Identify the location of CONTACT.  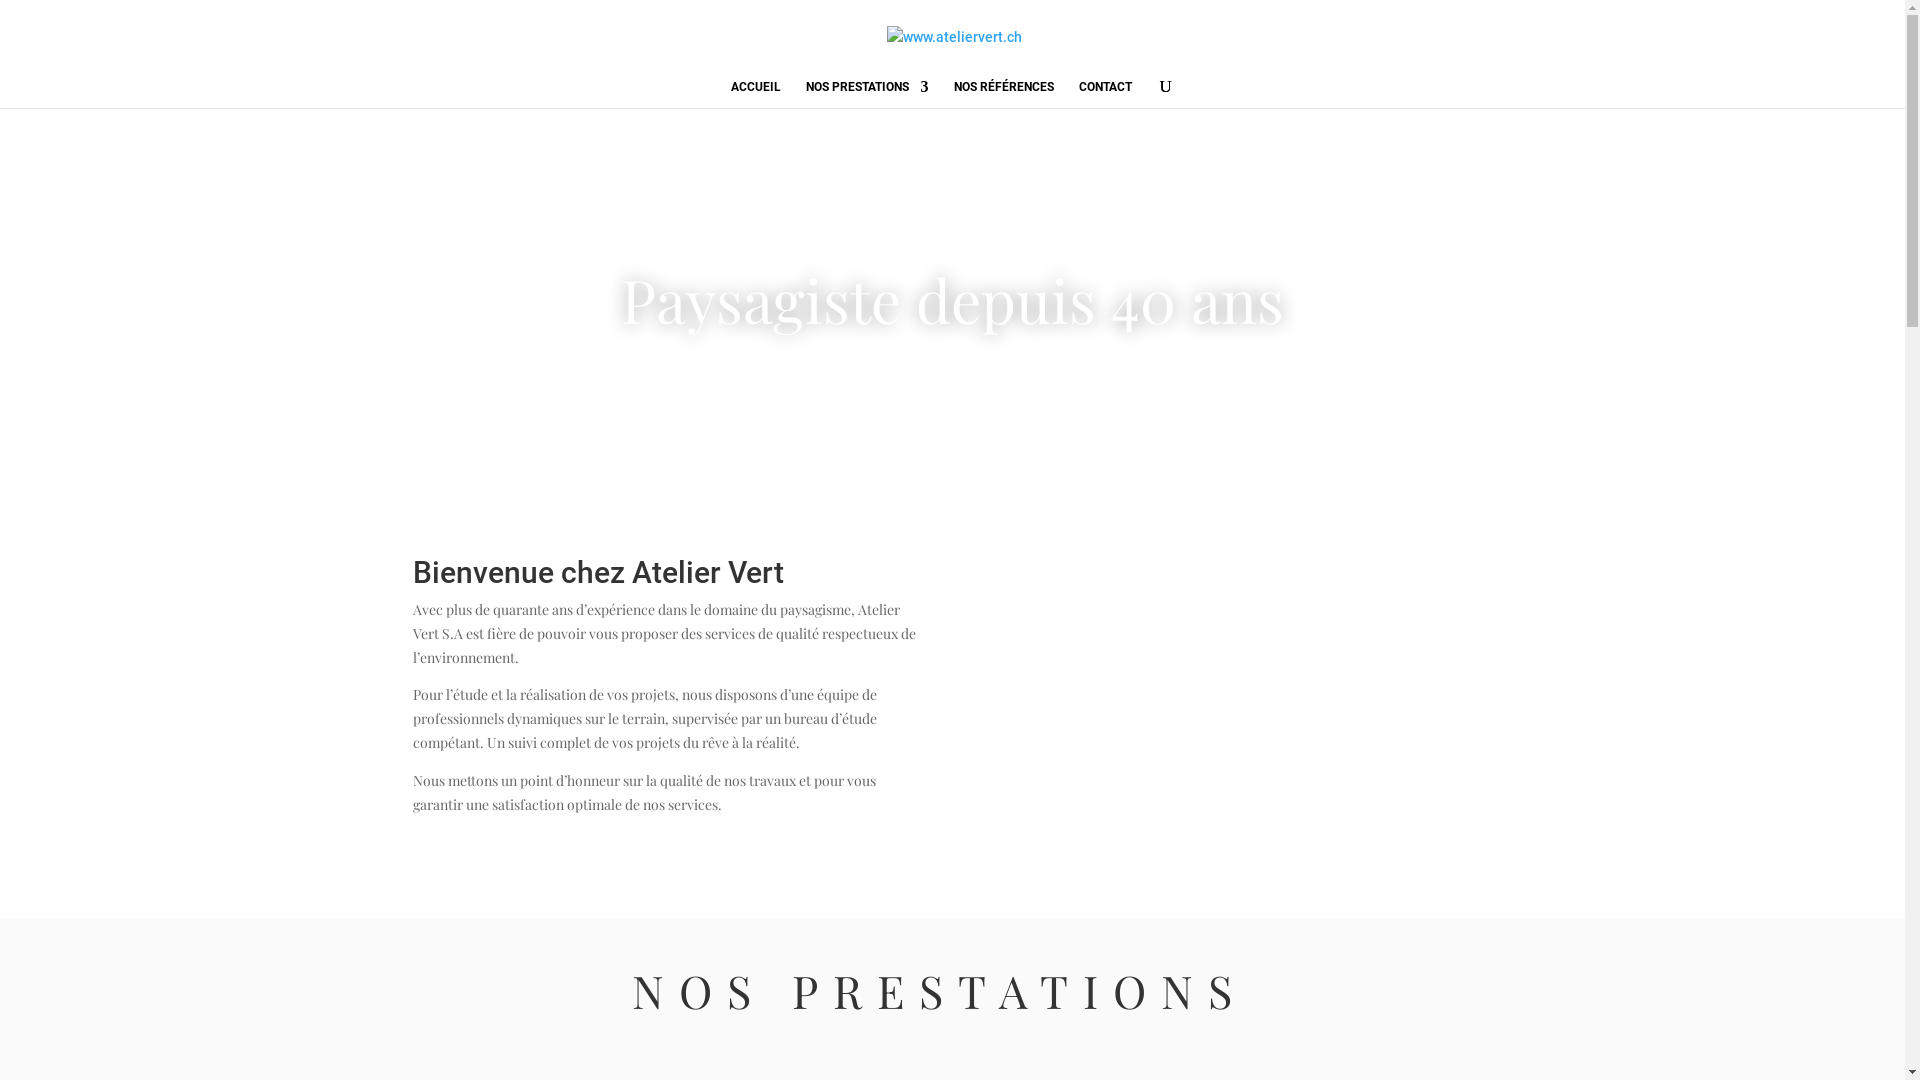
(1104, 94).